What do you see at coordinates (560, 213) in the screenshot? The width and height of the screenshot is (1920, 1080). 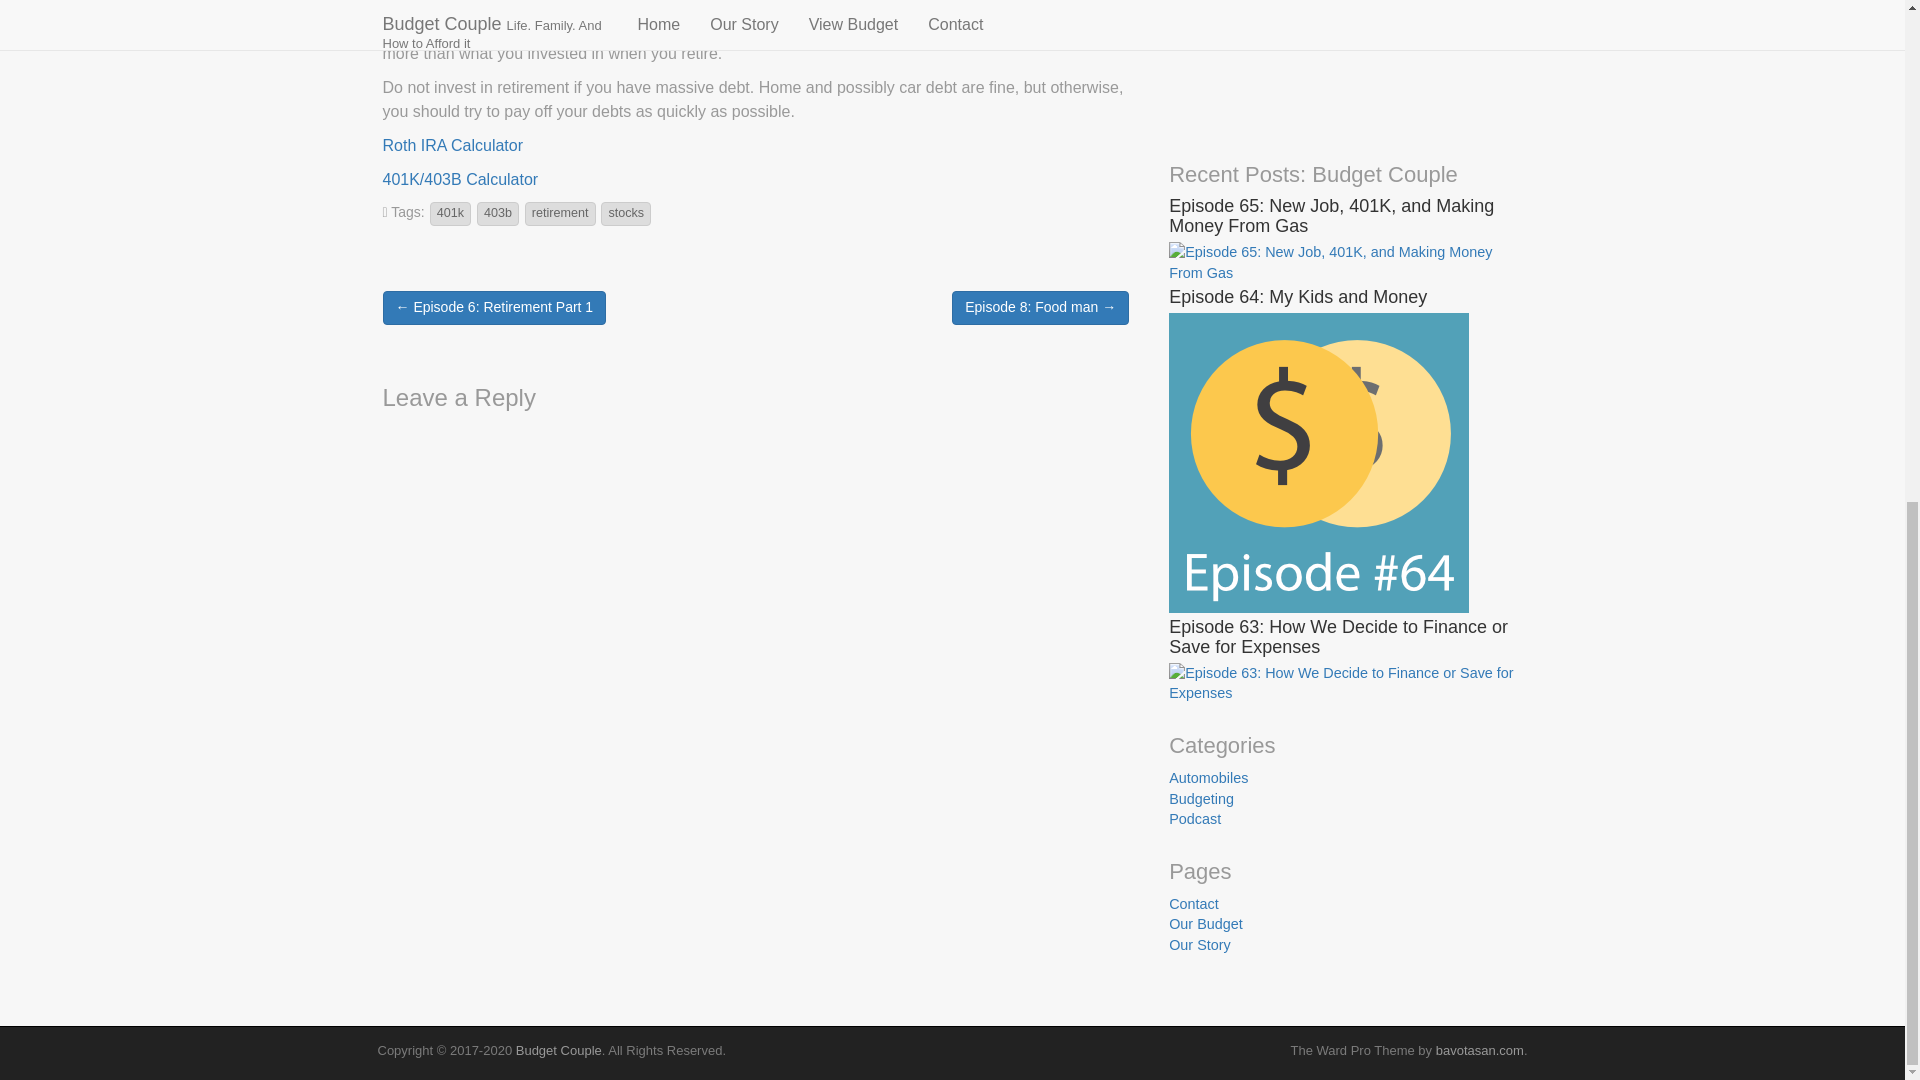 I see `retirement` at bounding box center [560, 213].